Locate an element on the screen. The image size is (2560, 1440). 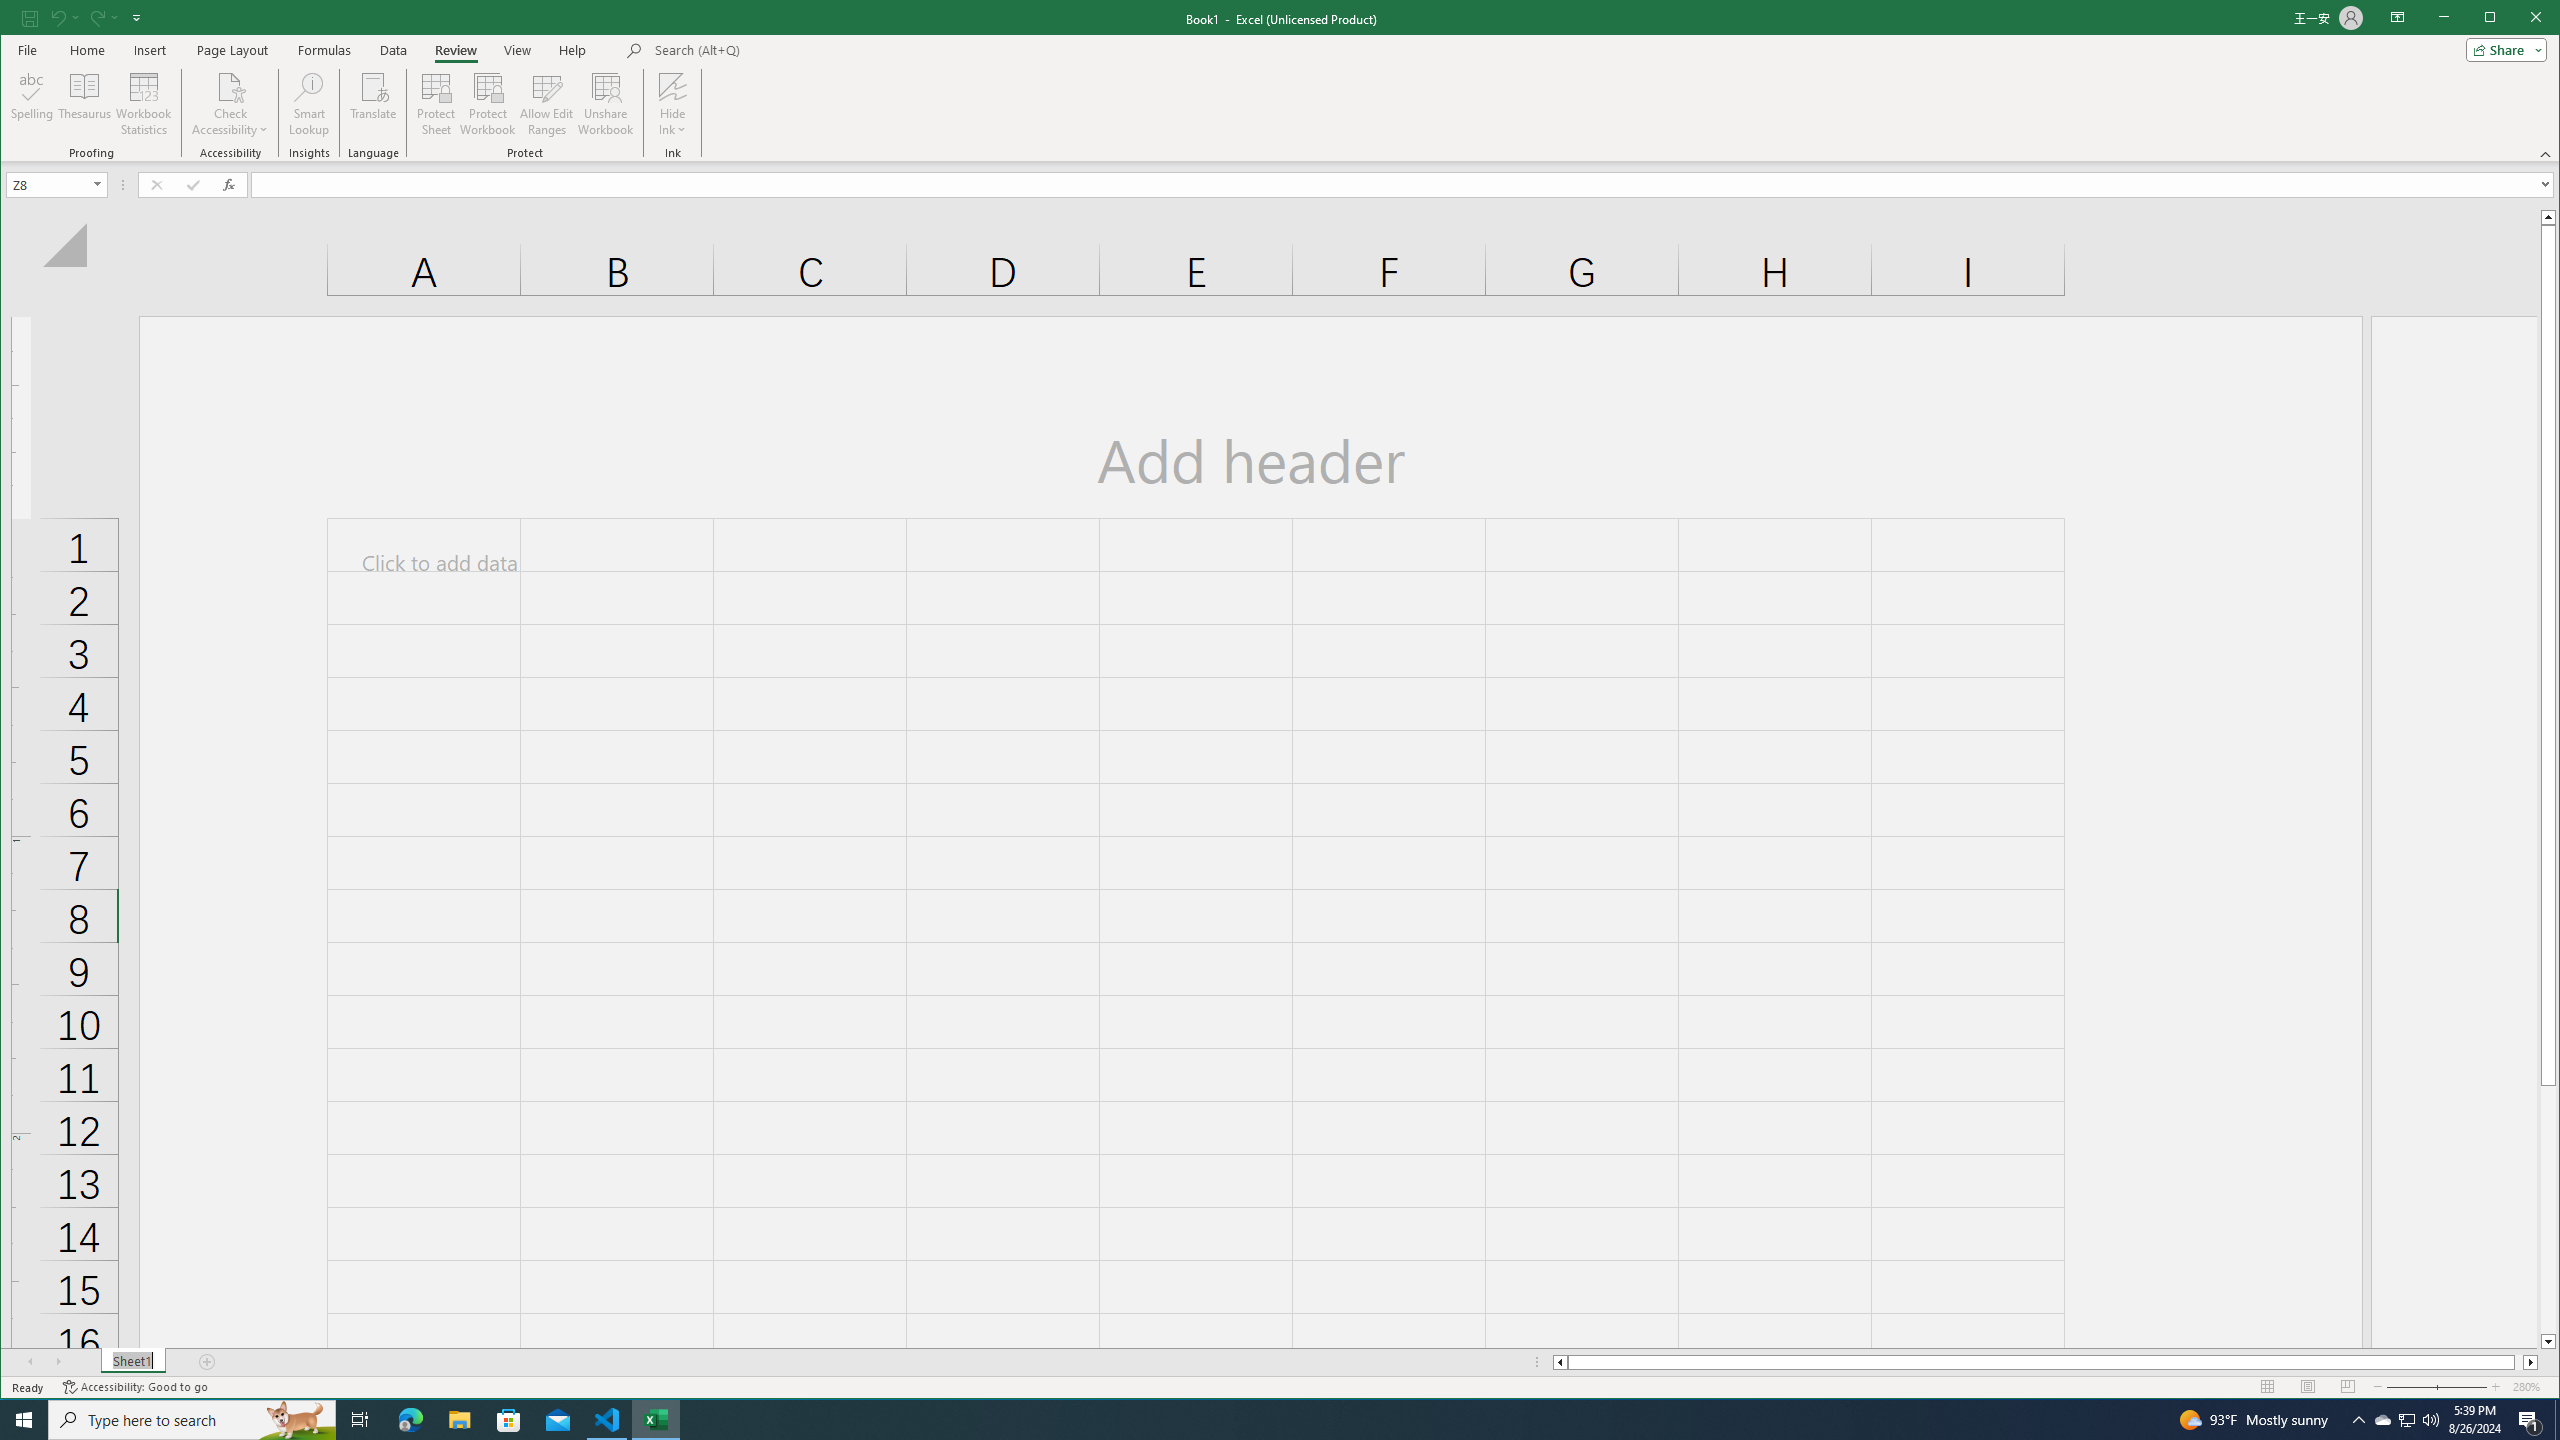
Translate is located at coordinates (374, 104).